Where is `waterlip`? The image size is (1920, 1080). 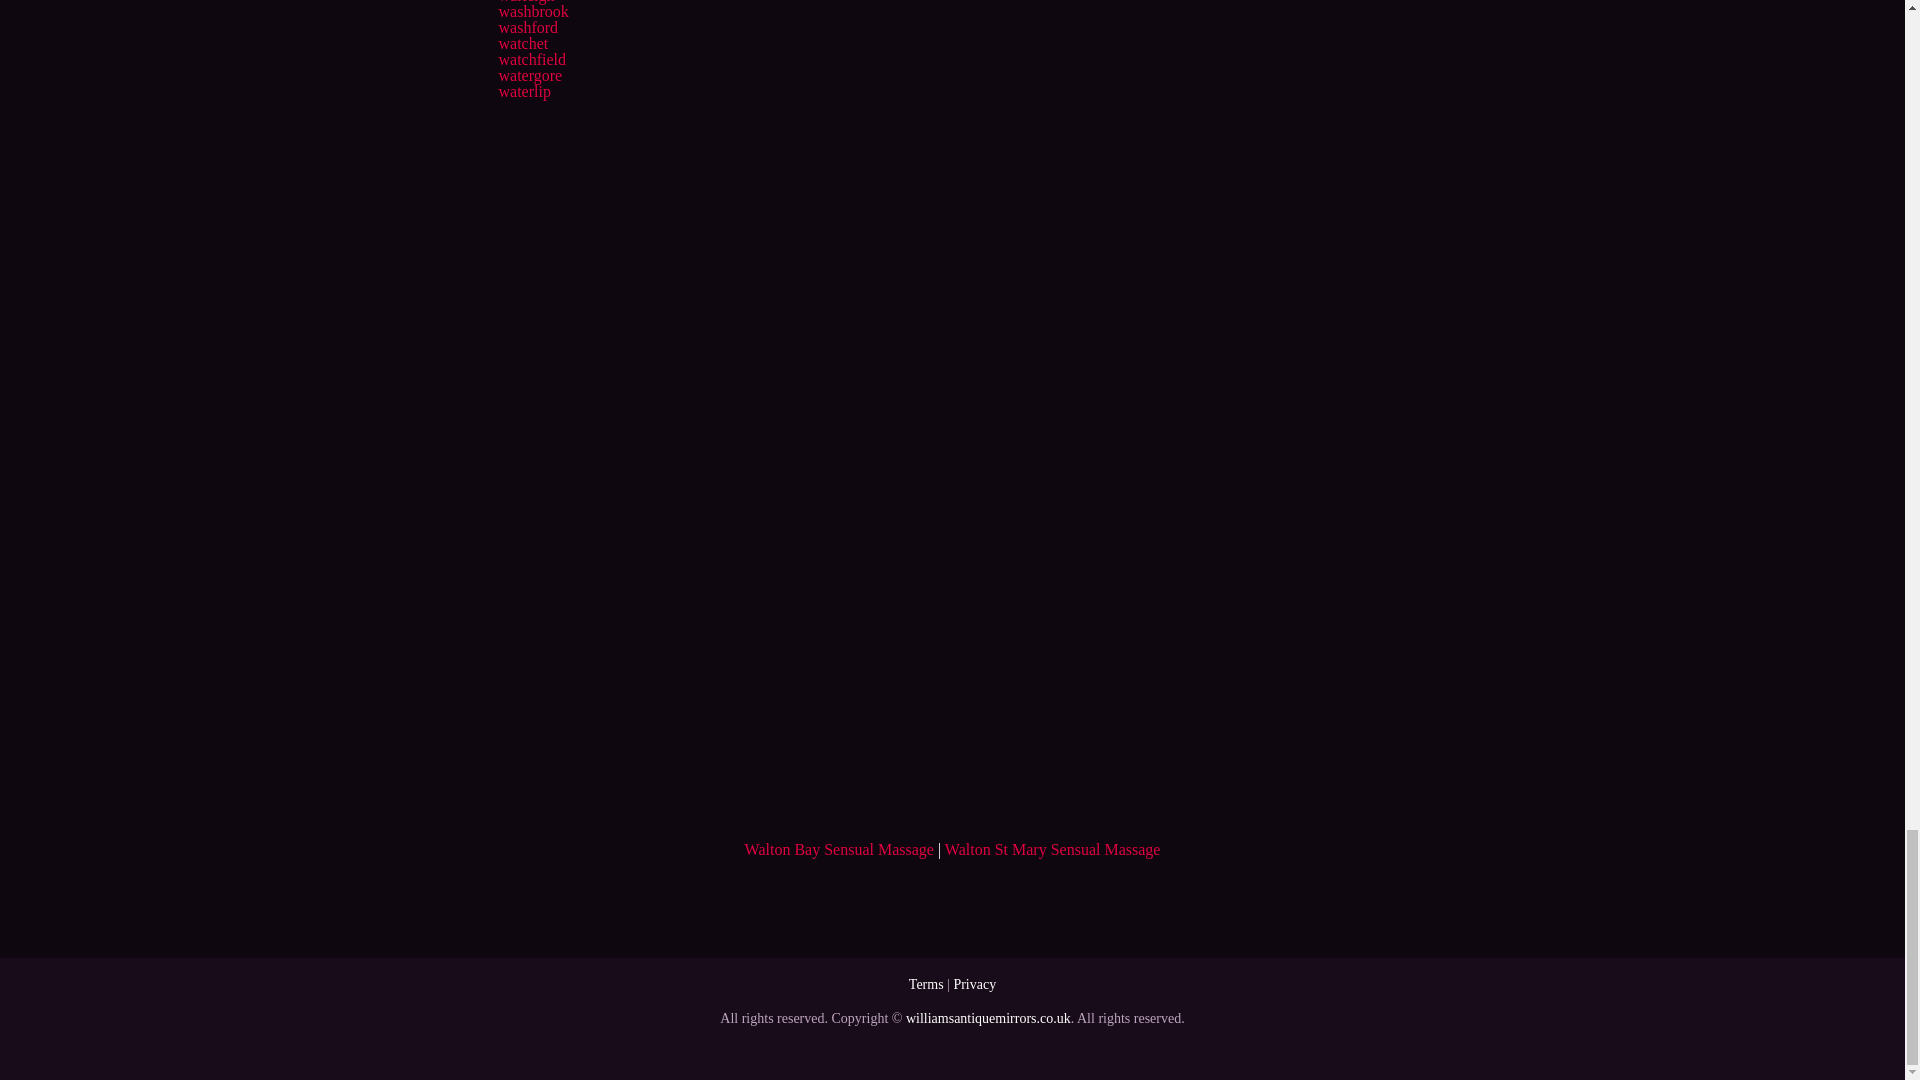 waterlip is located at coordinates (523, 92).